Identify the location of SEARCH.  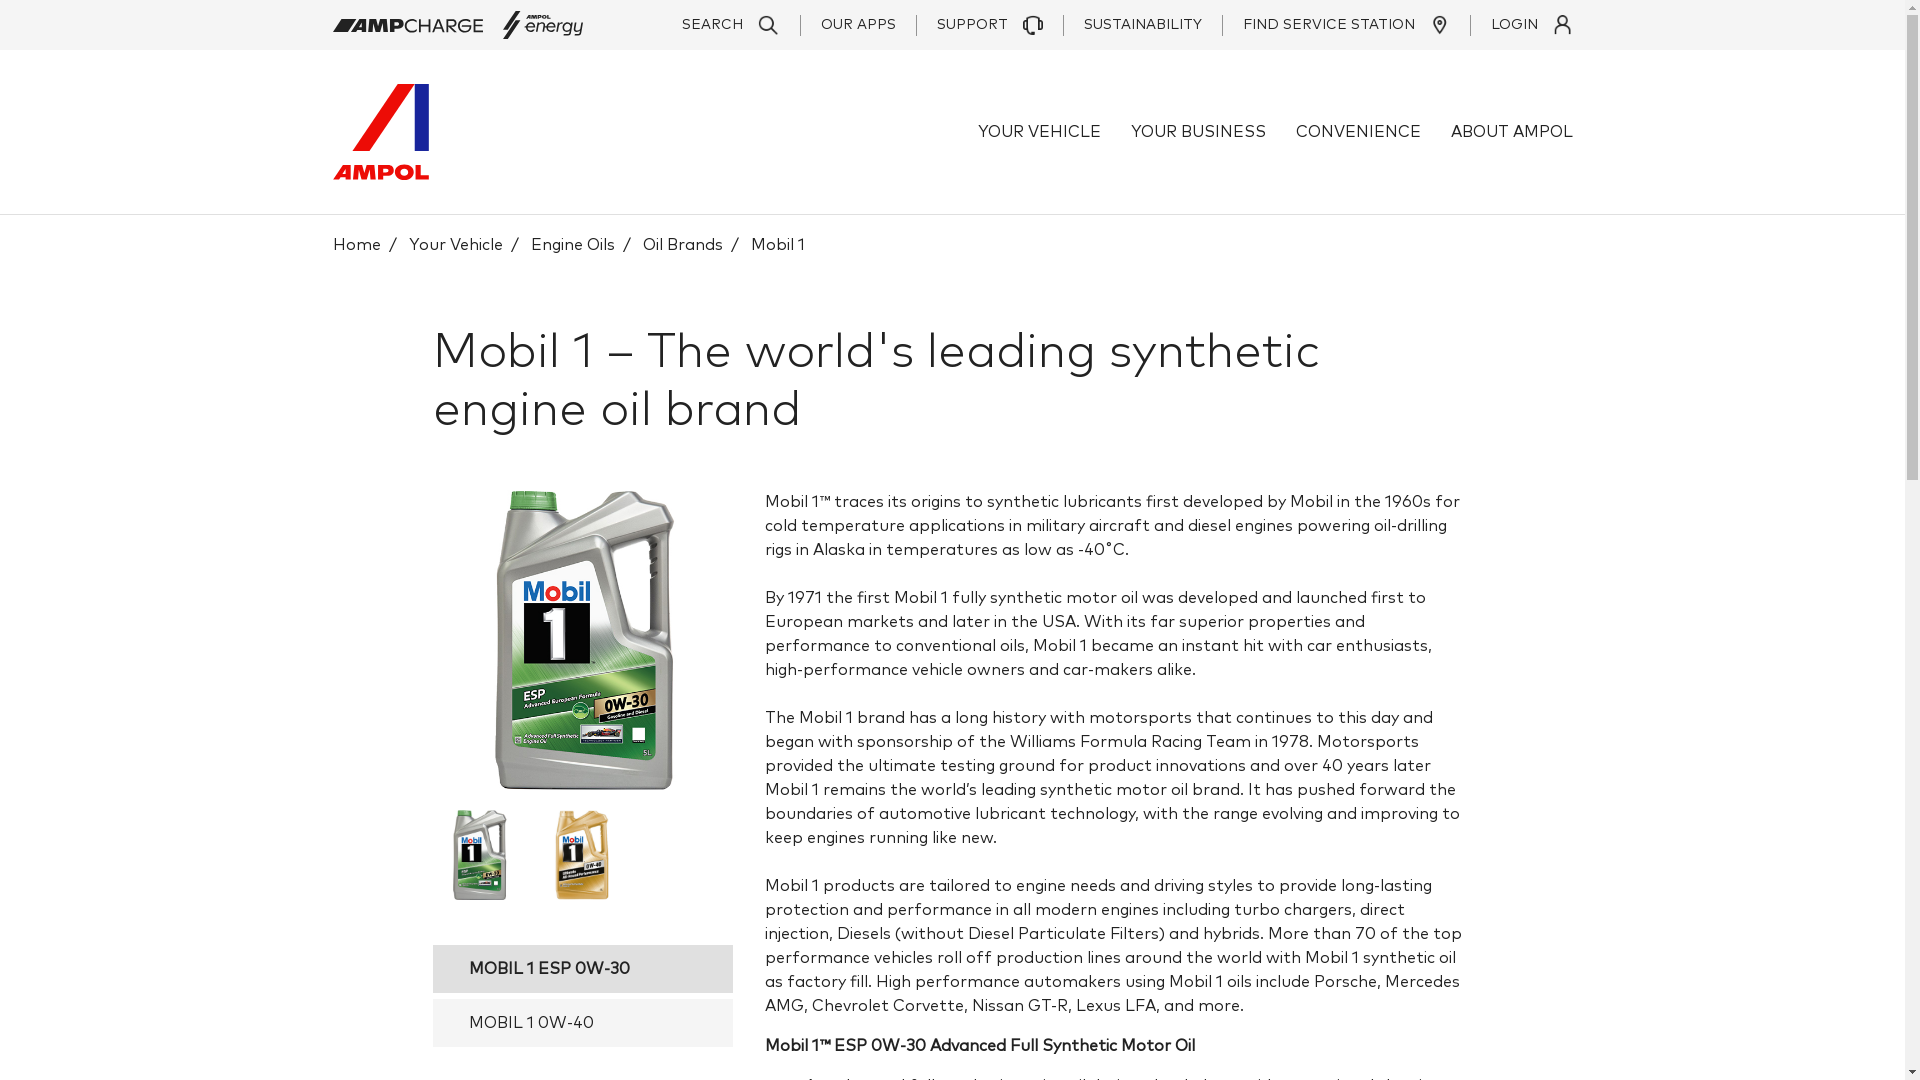
(730, 24).